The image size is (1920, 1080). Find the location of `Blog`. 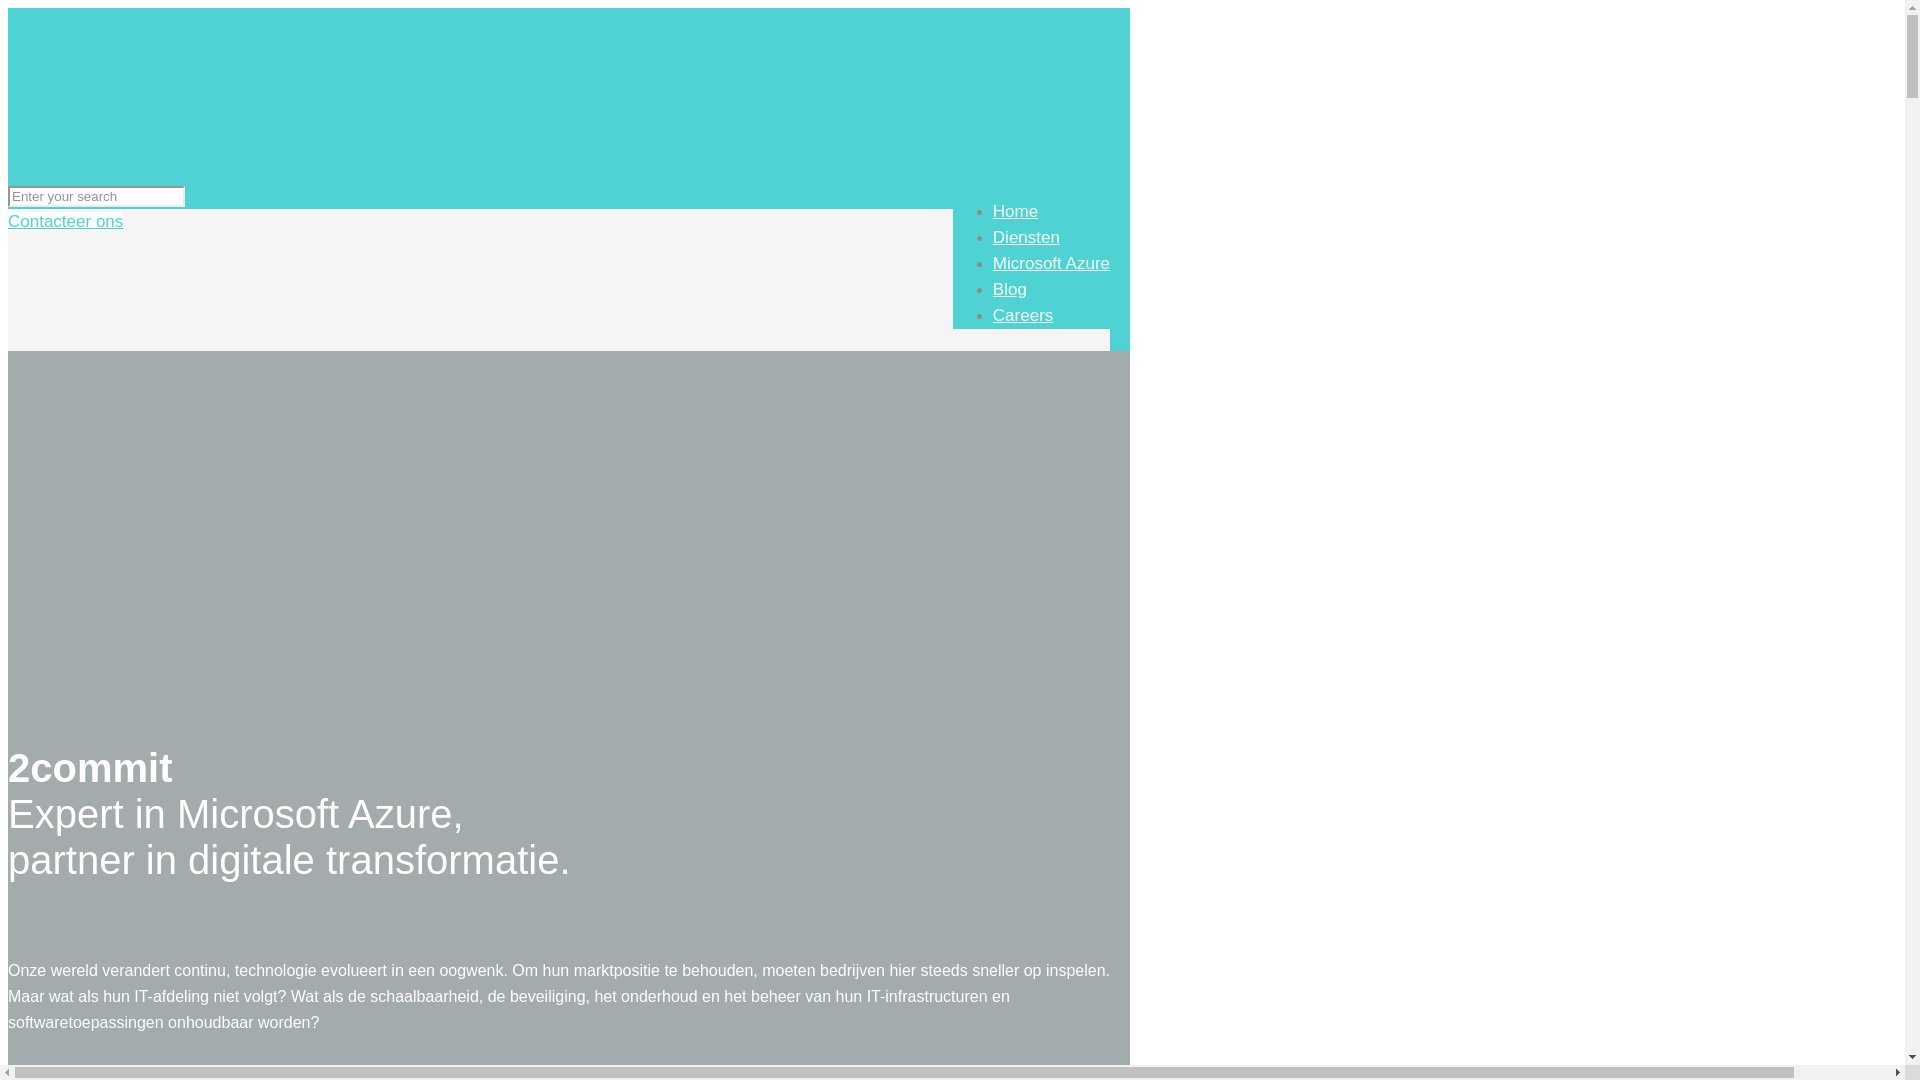

Blog is located at coordinates (1010, 290).